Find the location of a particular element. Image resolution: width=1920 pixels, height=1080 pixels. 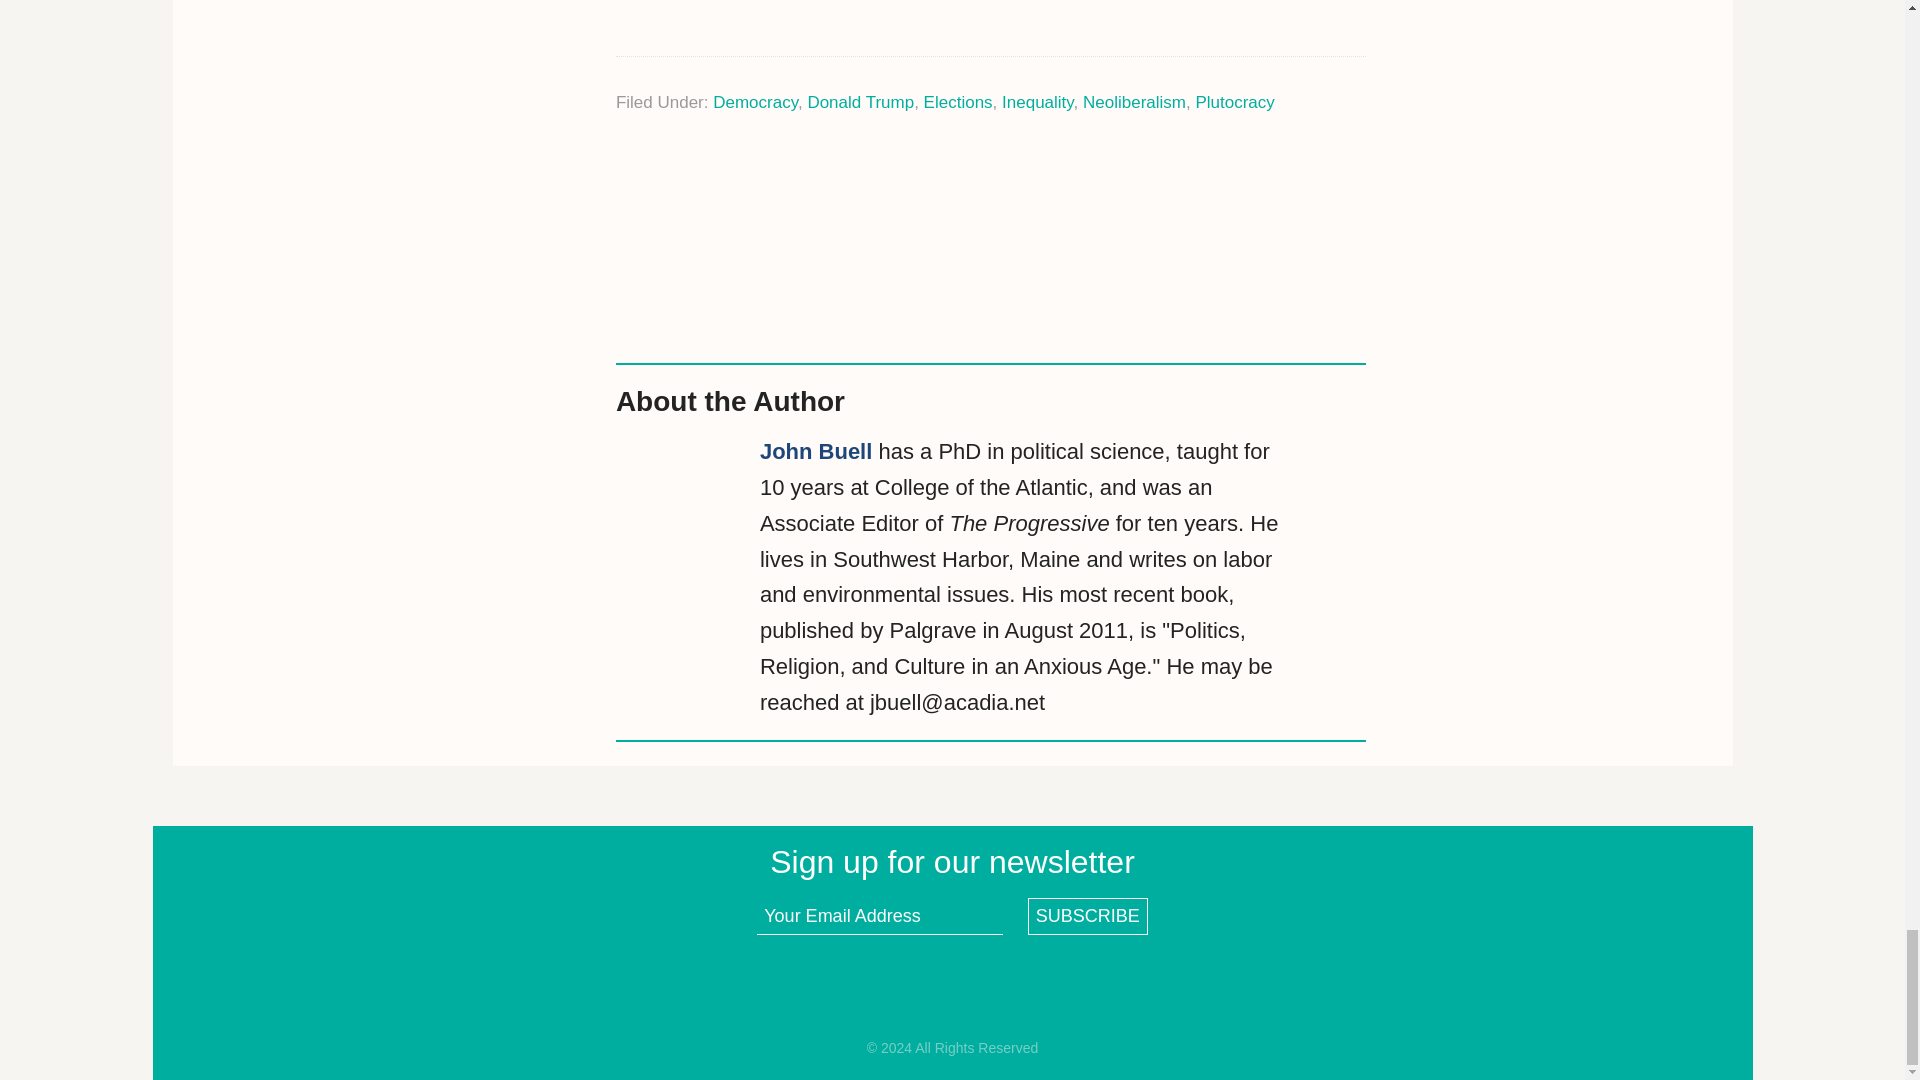

Democracy is located at coordinates (755, 102).